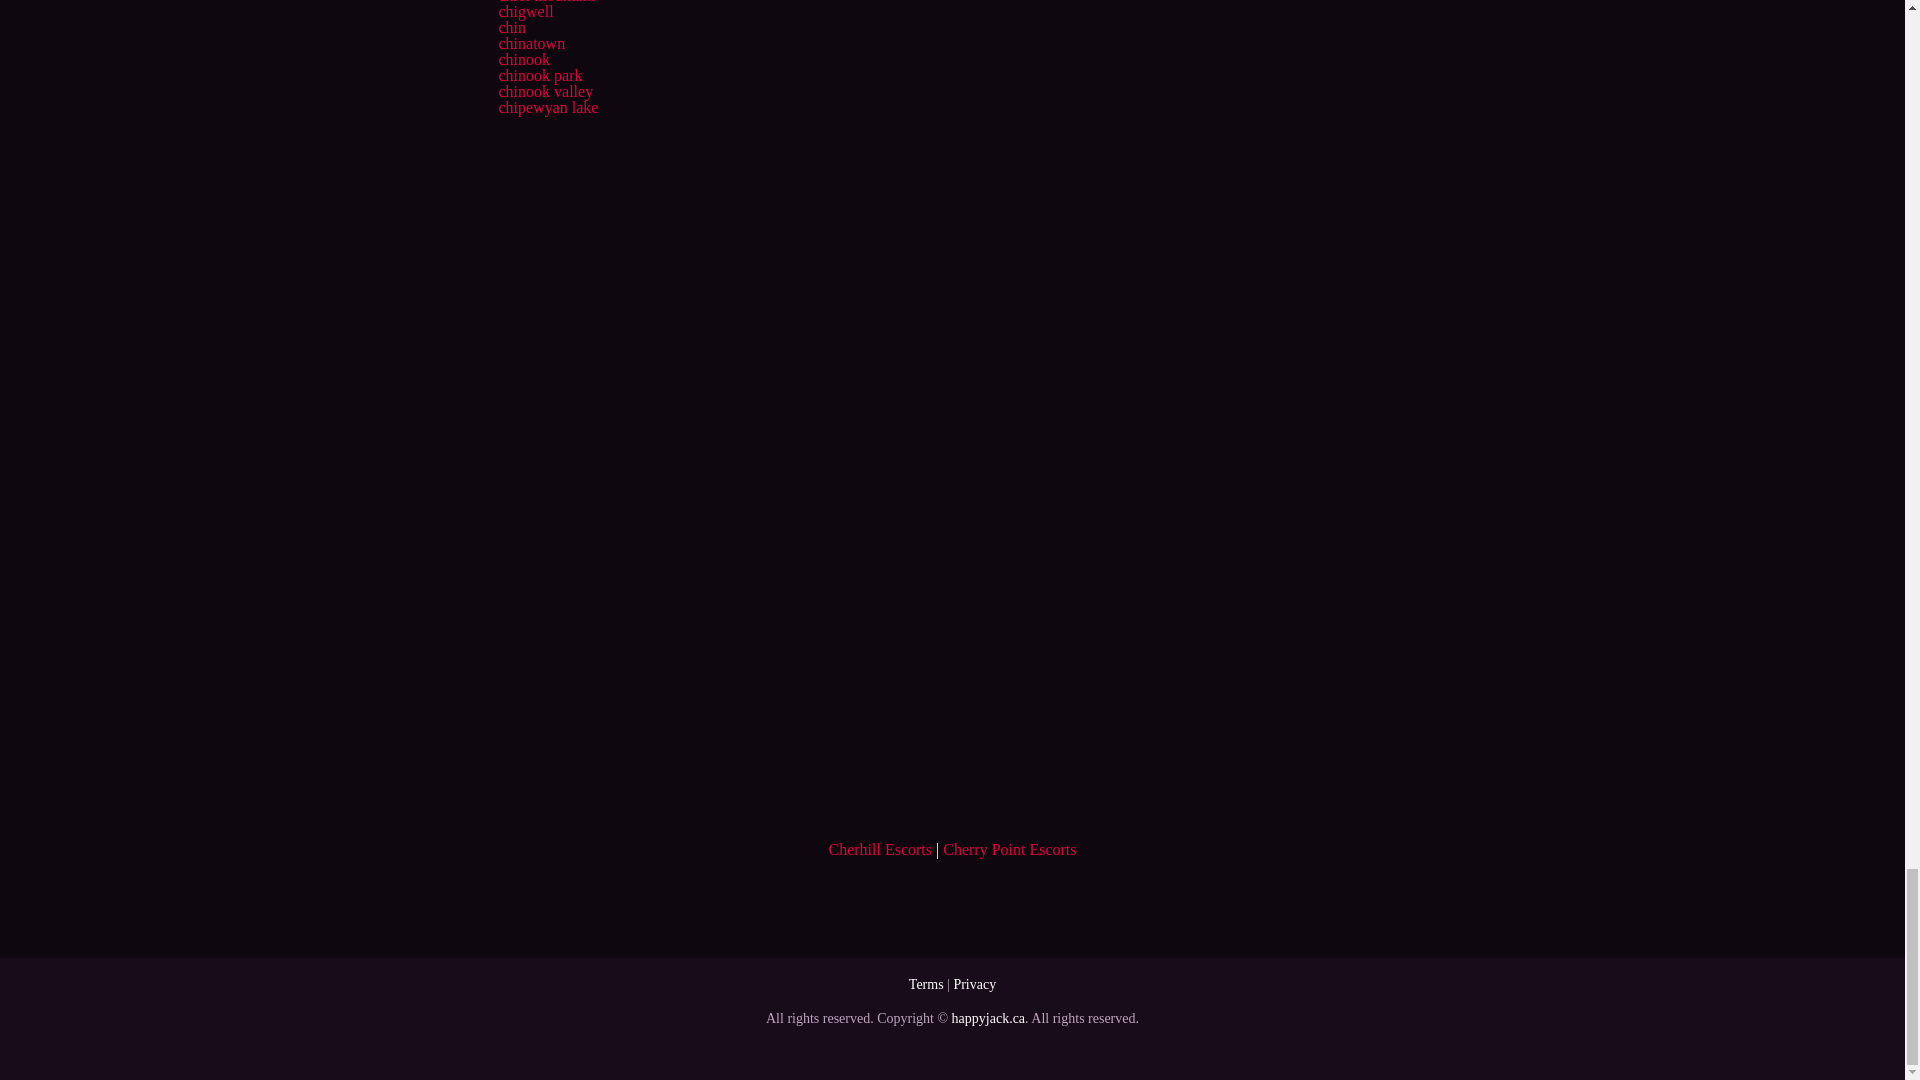  I want to click on chin, so click(512, 27).